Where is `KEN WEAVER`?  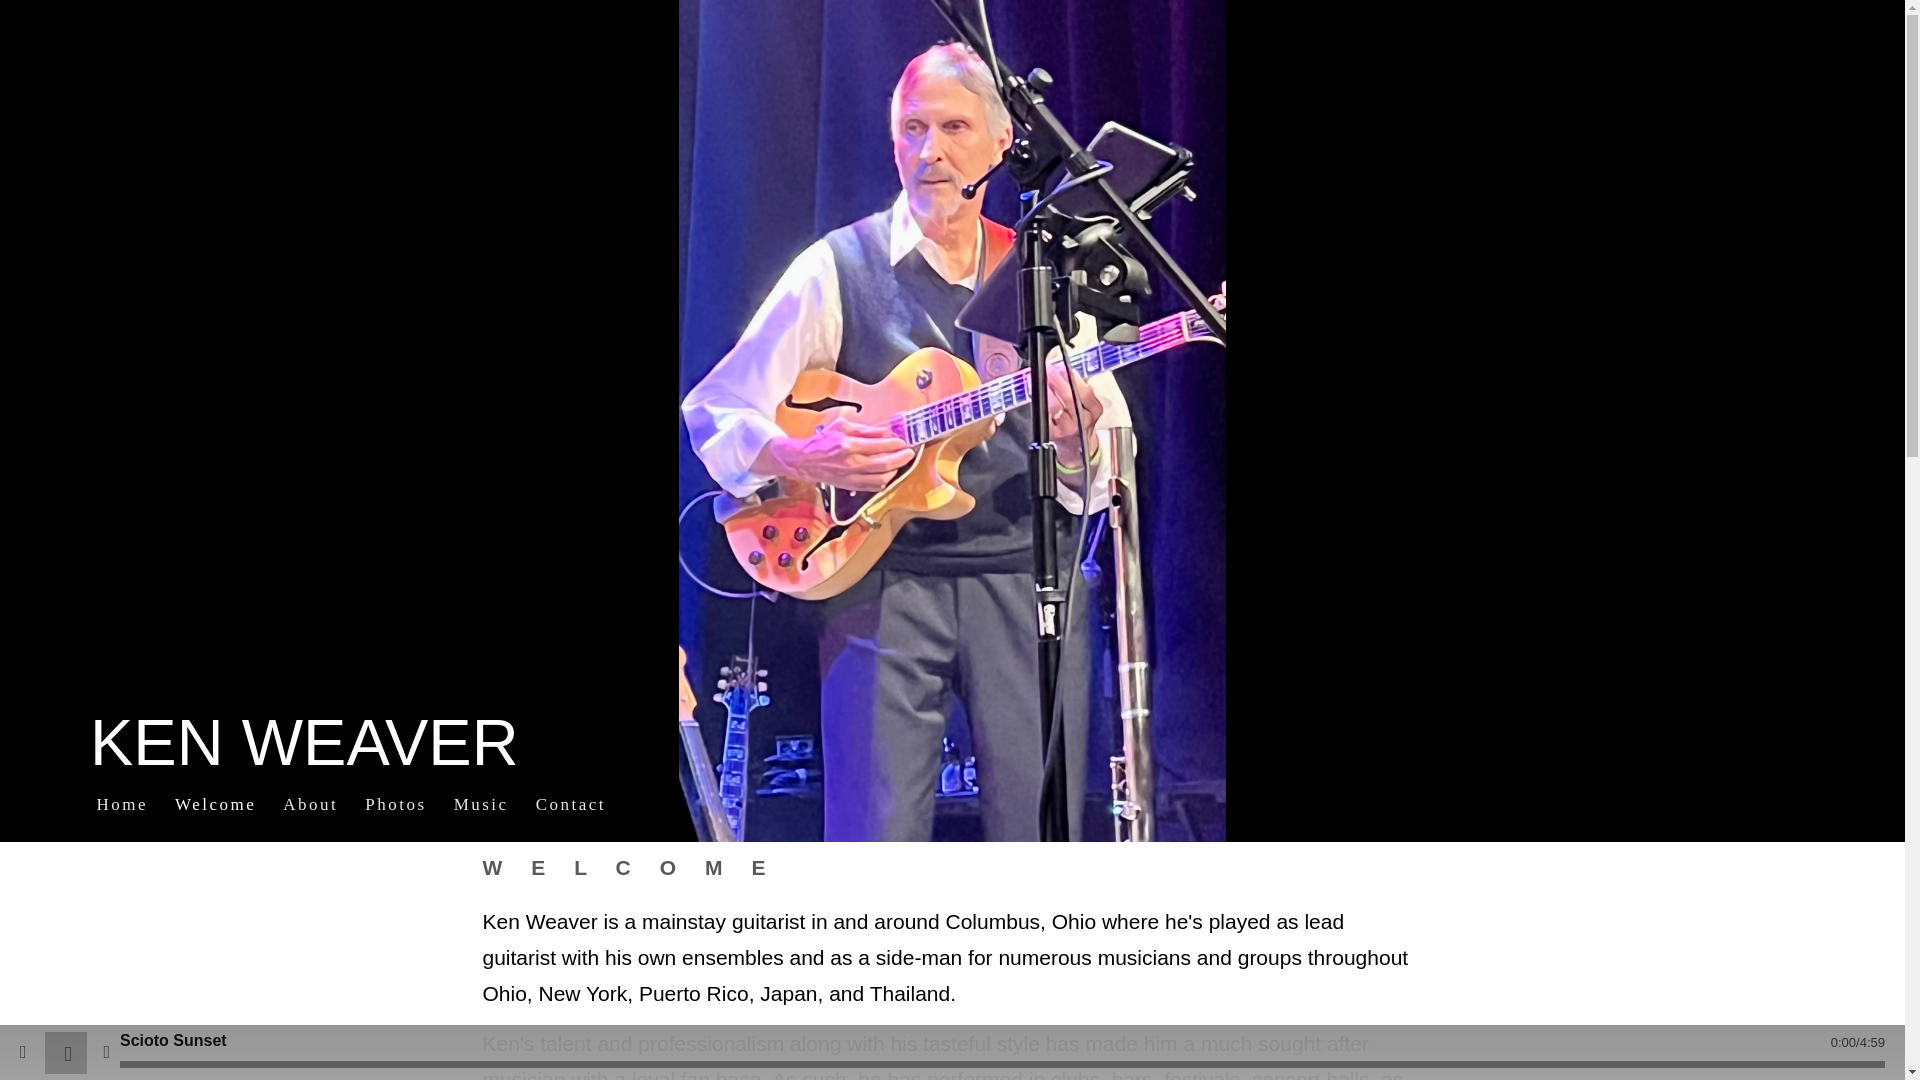
KEN WEAVER is located at coordinates (304, 756).